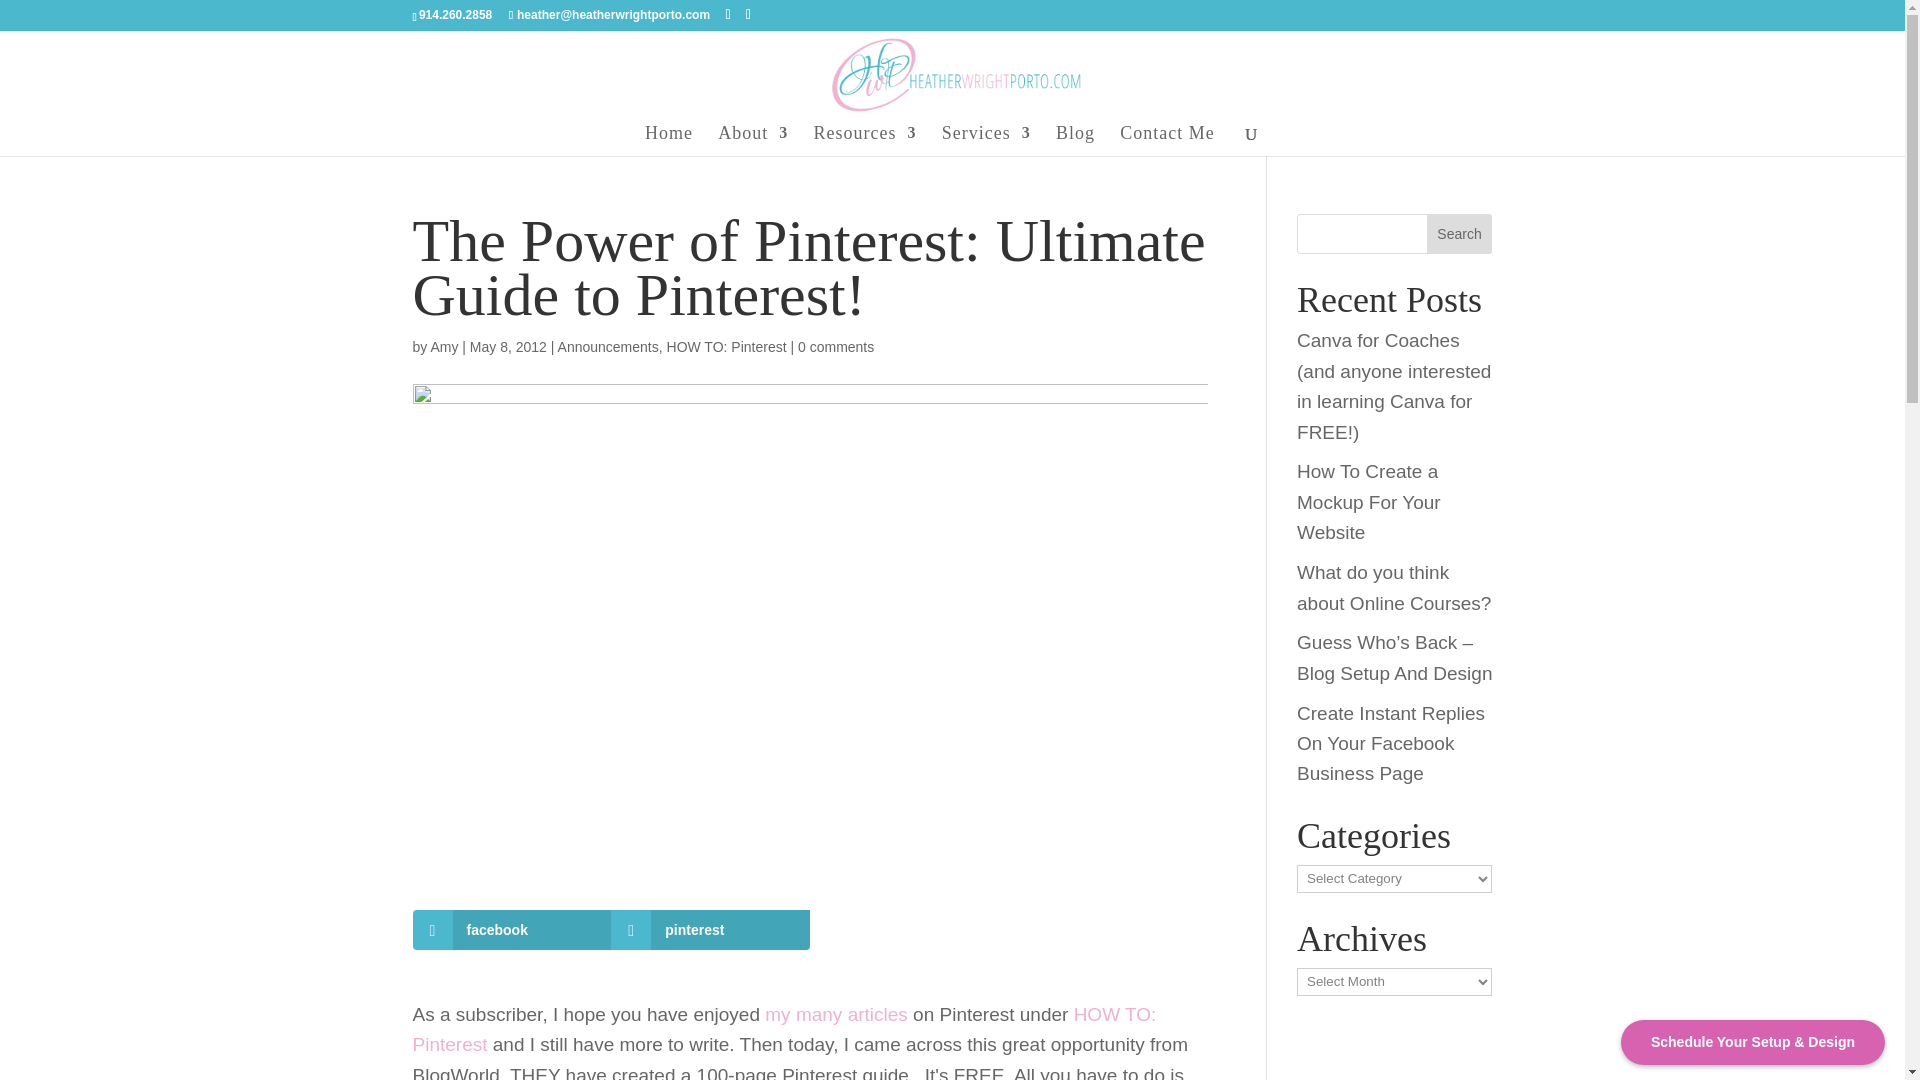 The height and width of the screenshot is (1080, 1920). I want to click on How to Pinterest, so click(784, 1030).